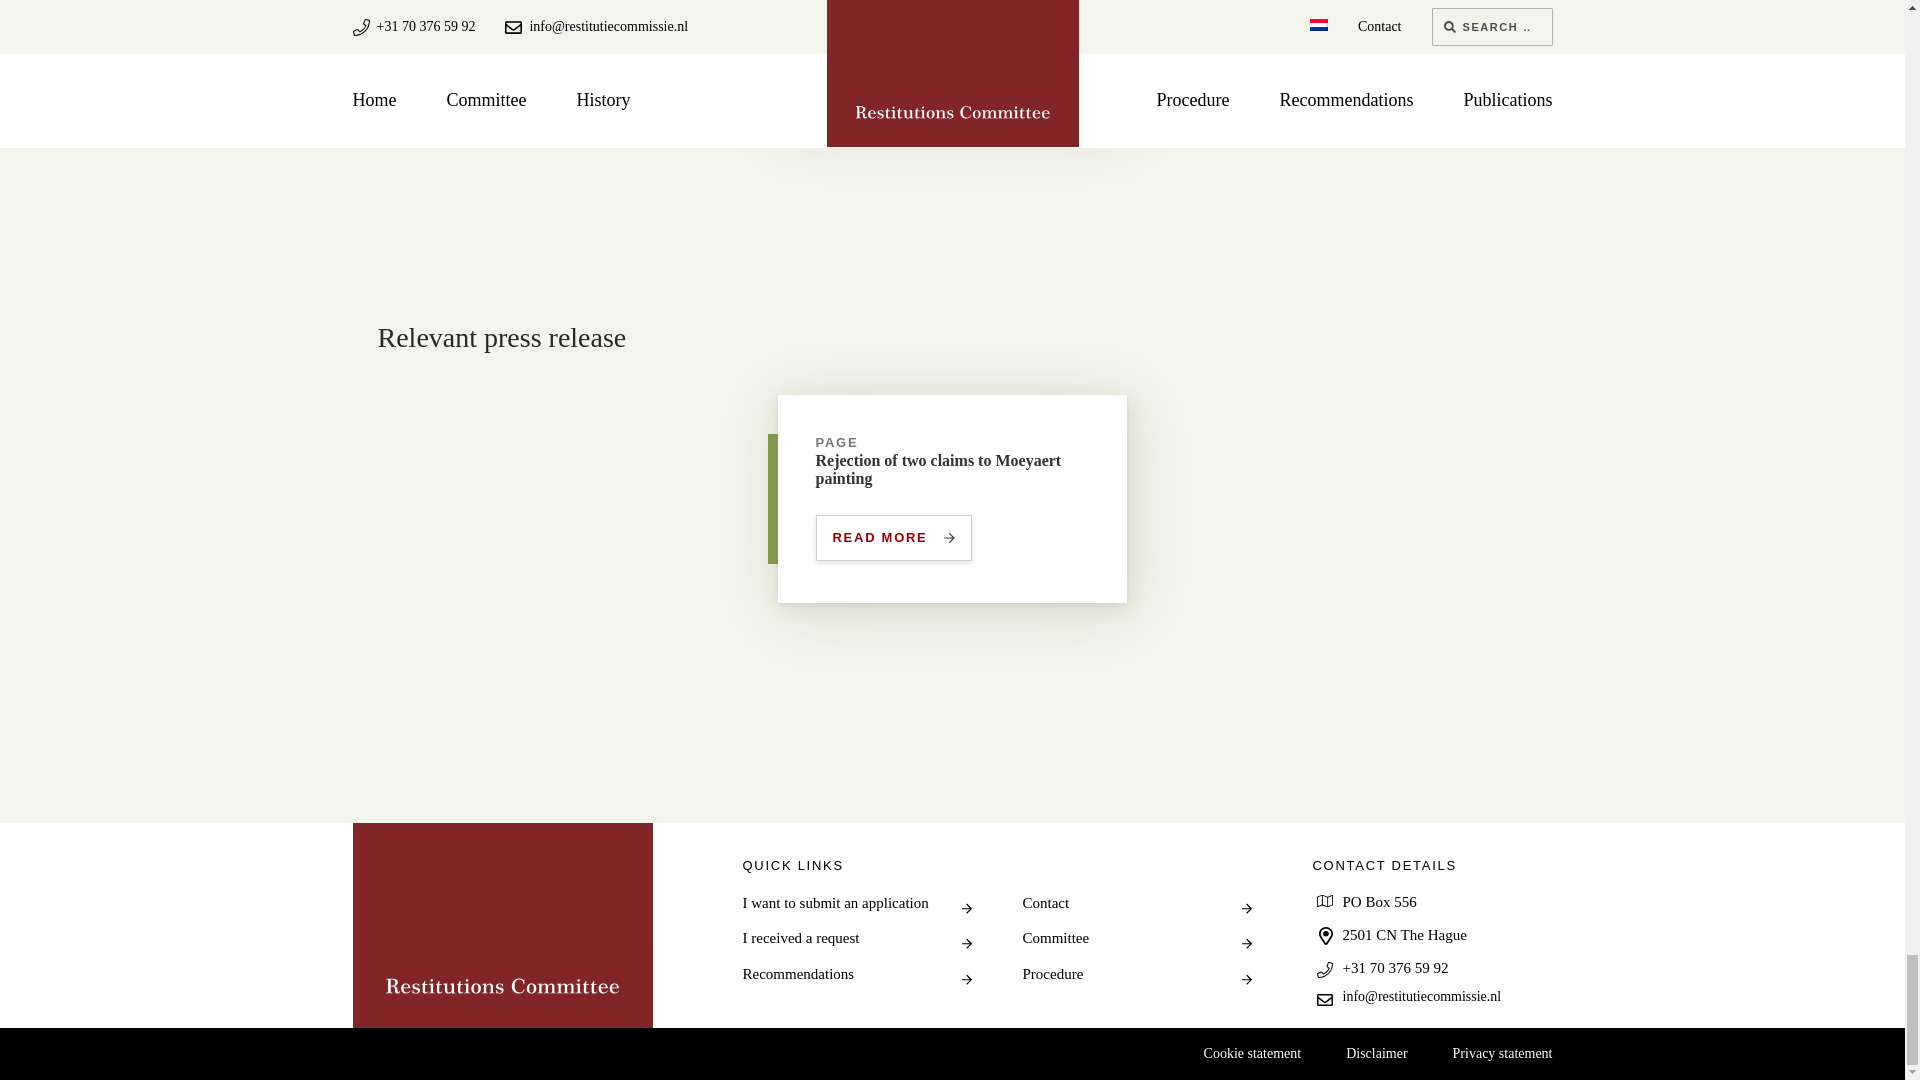 The image size is (1920, 1080). I want to click on home Restitutiecommissie, so click(1252, 1053).